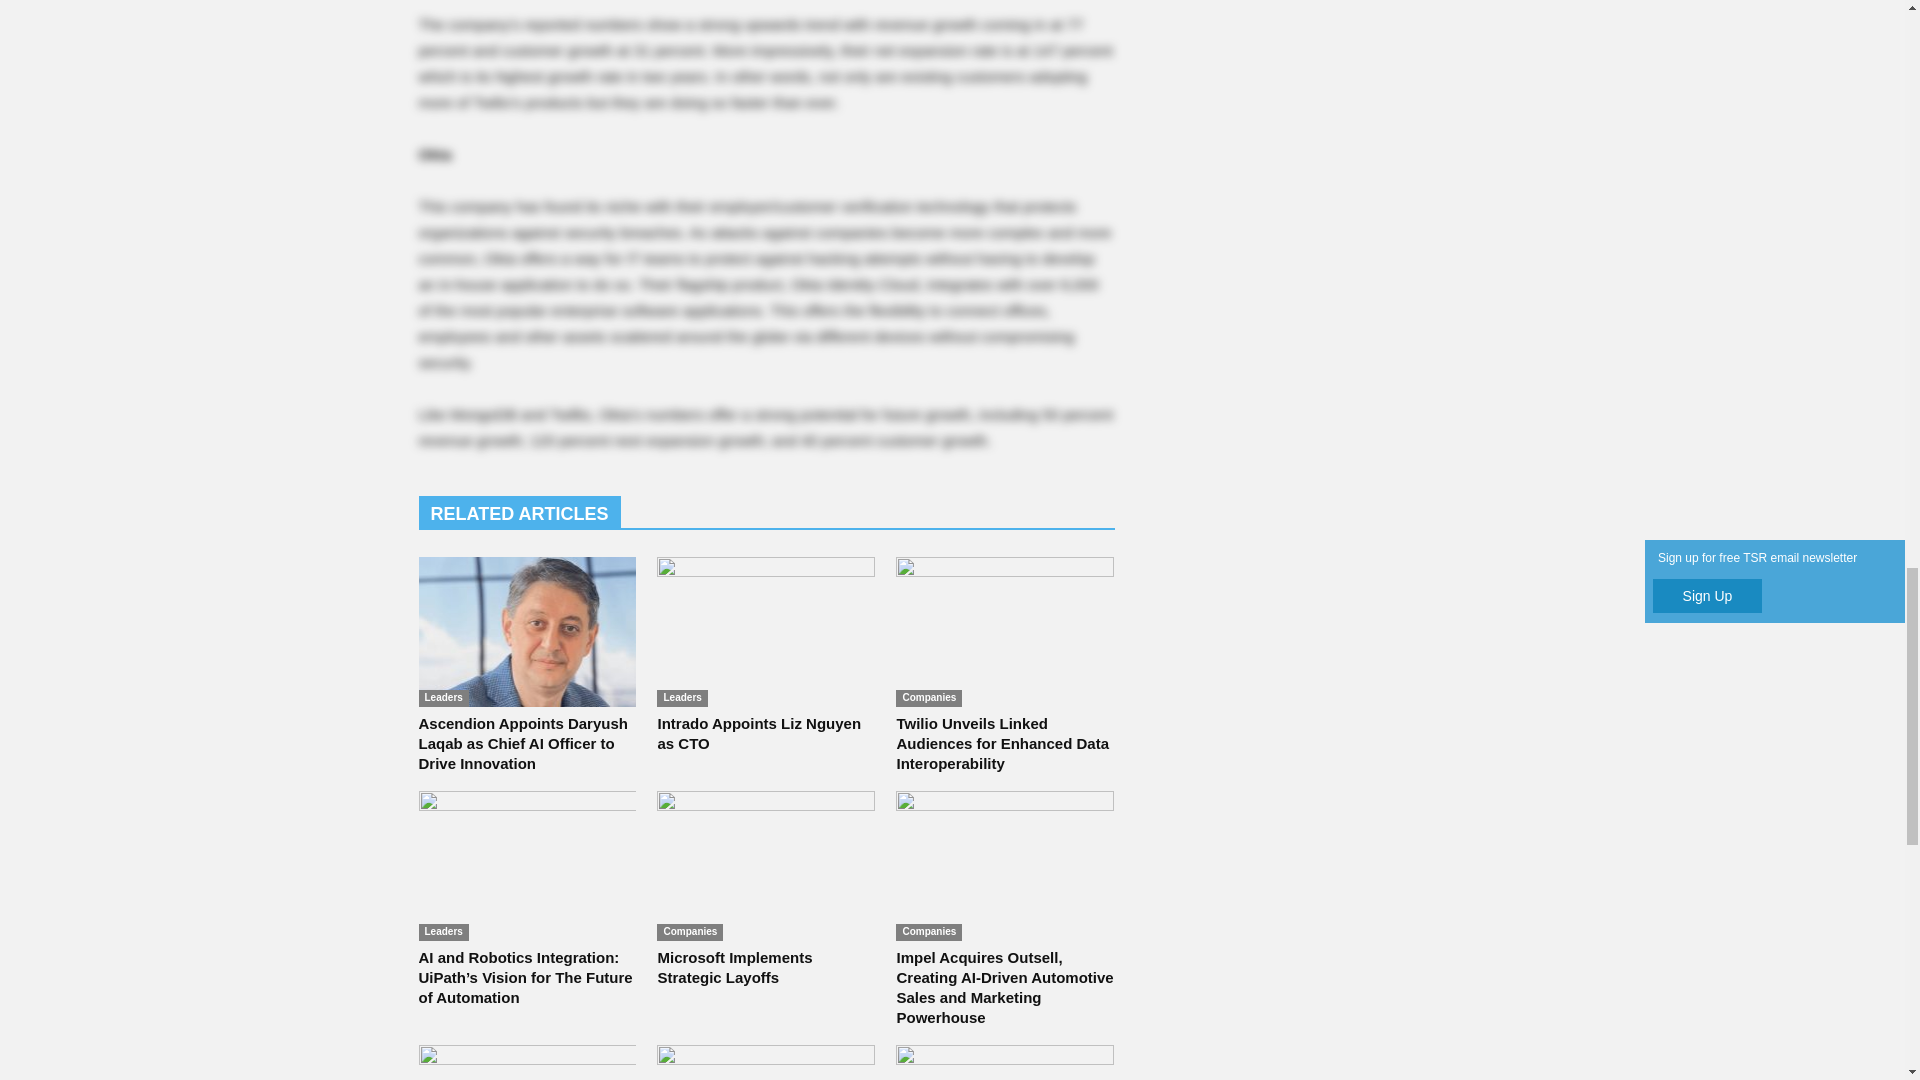 This screenshot has width=1920, height=1080. Describe the element at coordinates (758, 732) in the screenshot. I see `Intrado Appoints Liz Nguyen as CTO` at that location.